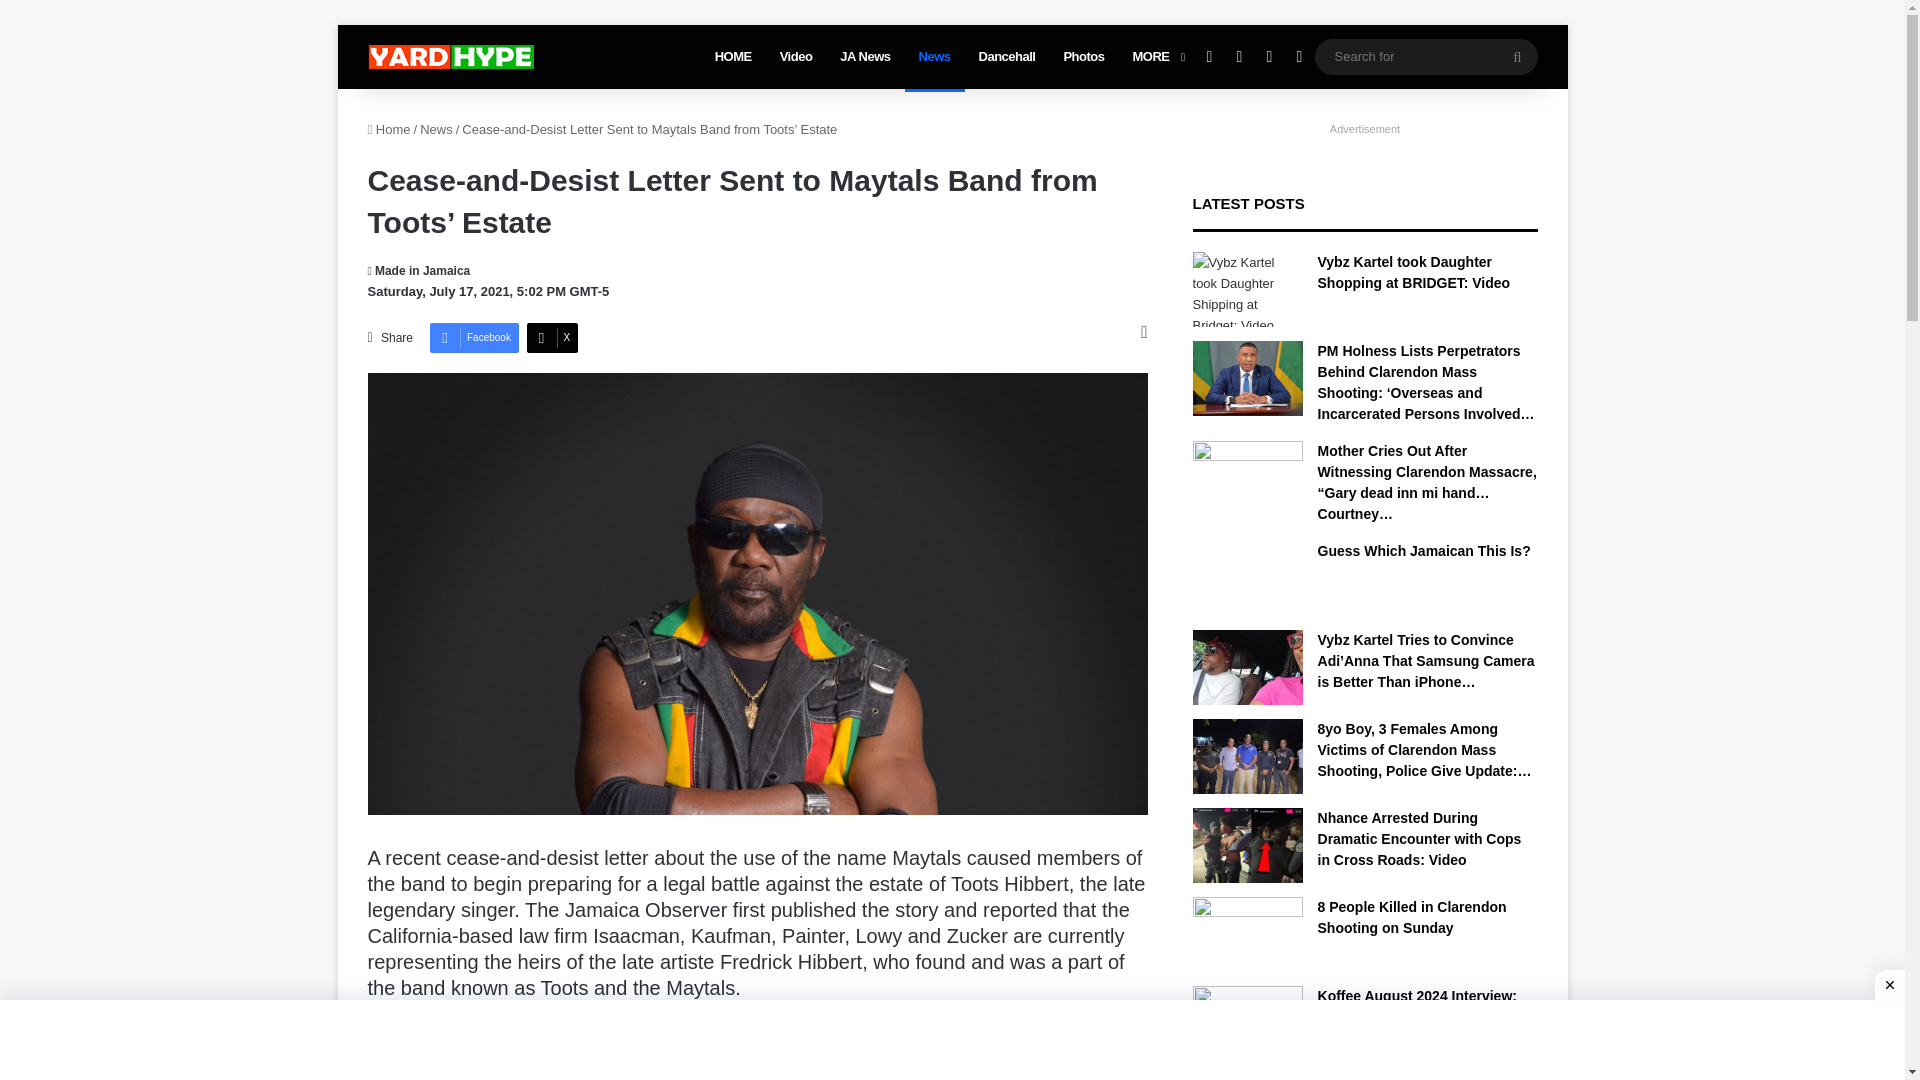  What do you see at coordinates (1082, 56) in the screenshot?
I see `Photos` at bounding box center [1082, 56].